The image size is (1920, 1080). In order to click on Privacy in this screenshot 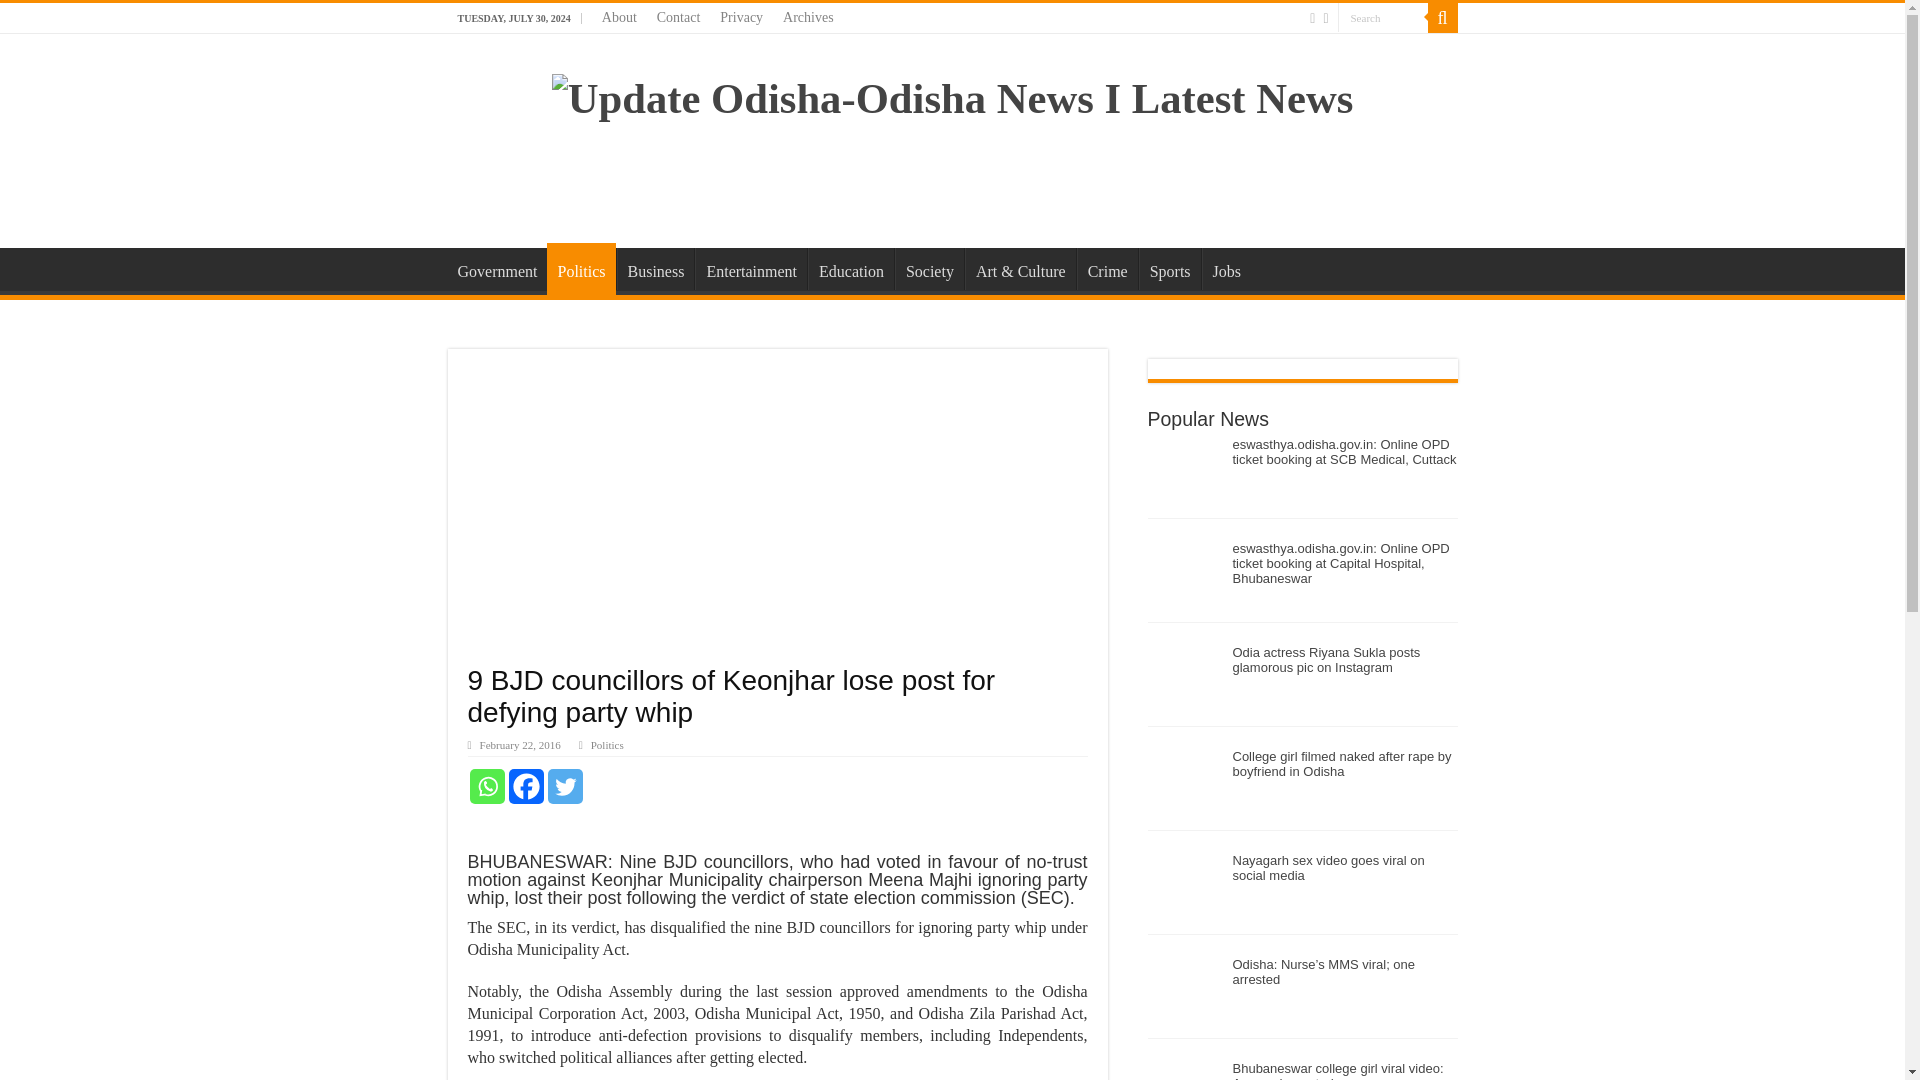, I will do `click(742, 18)`.